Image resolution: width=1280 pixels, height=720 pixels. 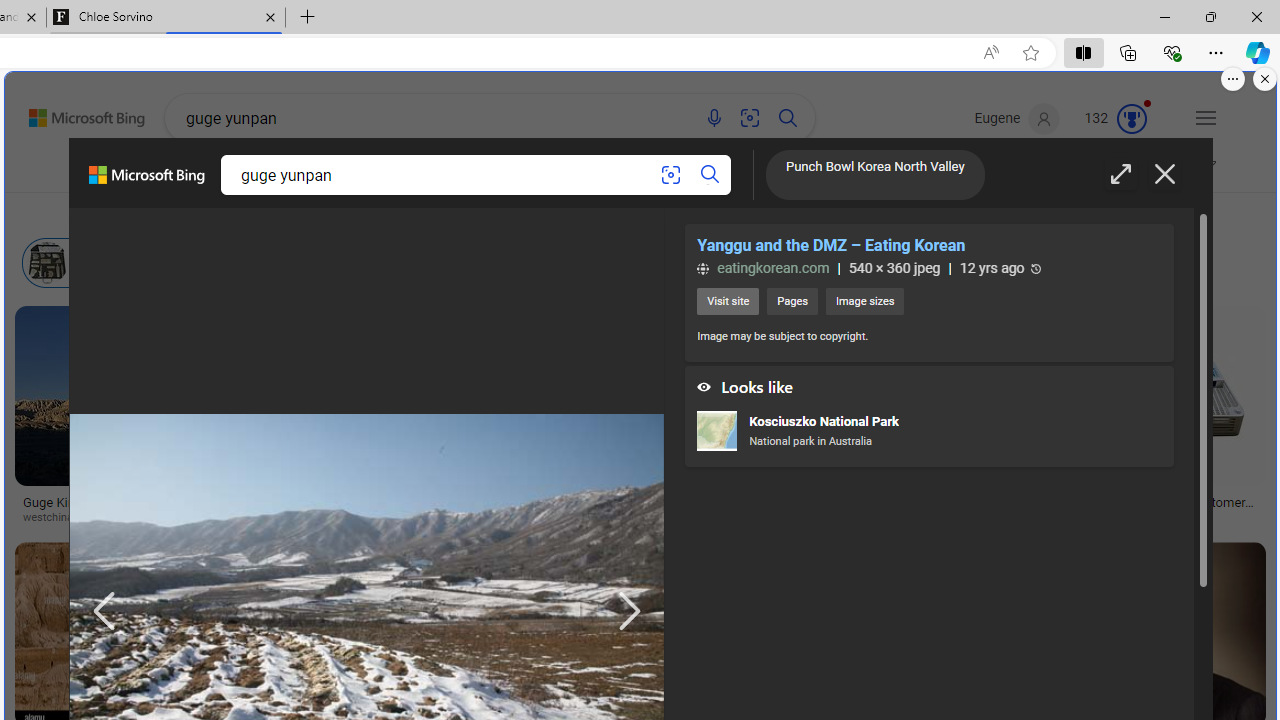 I want to click on Class: item col, so click(x=657, y=263).